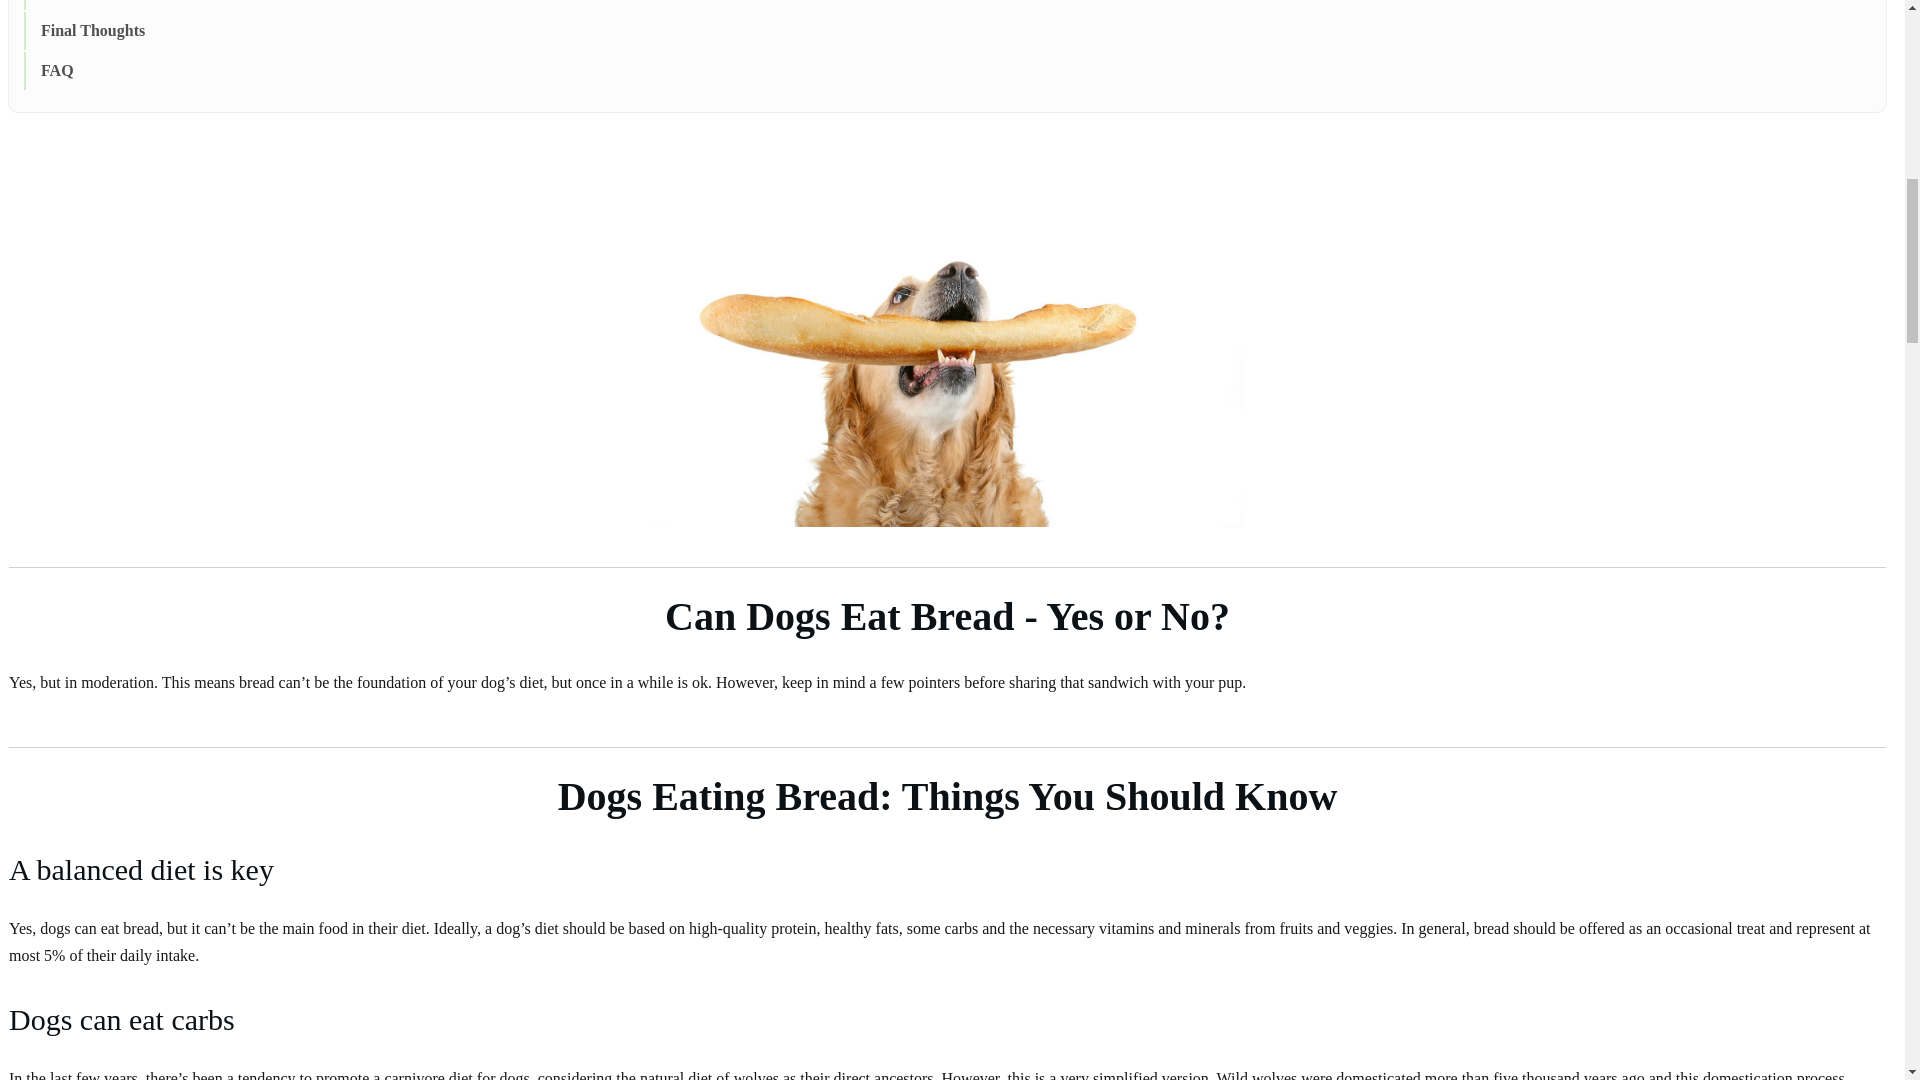 This screenshot has width=1920, height=1080. Describe the element at coordinates (92, 31) in the screenshot. I see `Final Thoughts` at that location.